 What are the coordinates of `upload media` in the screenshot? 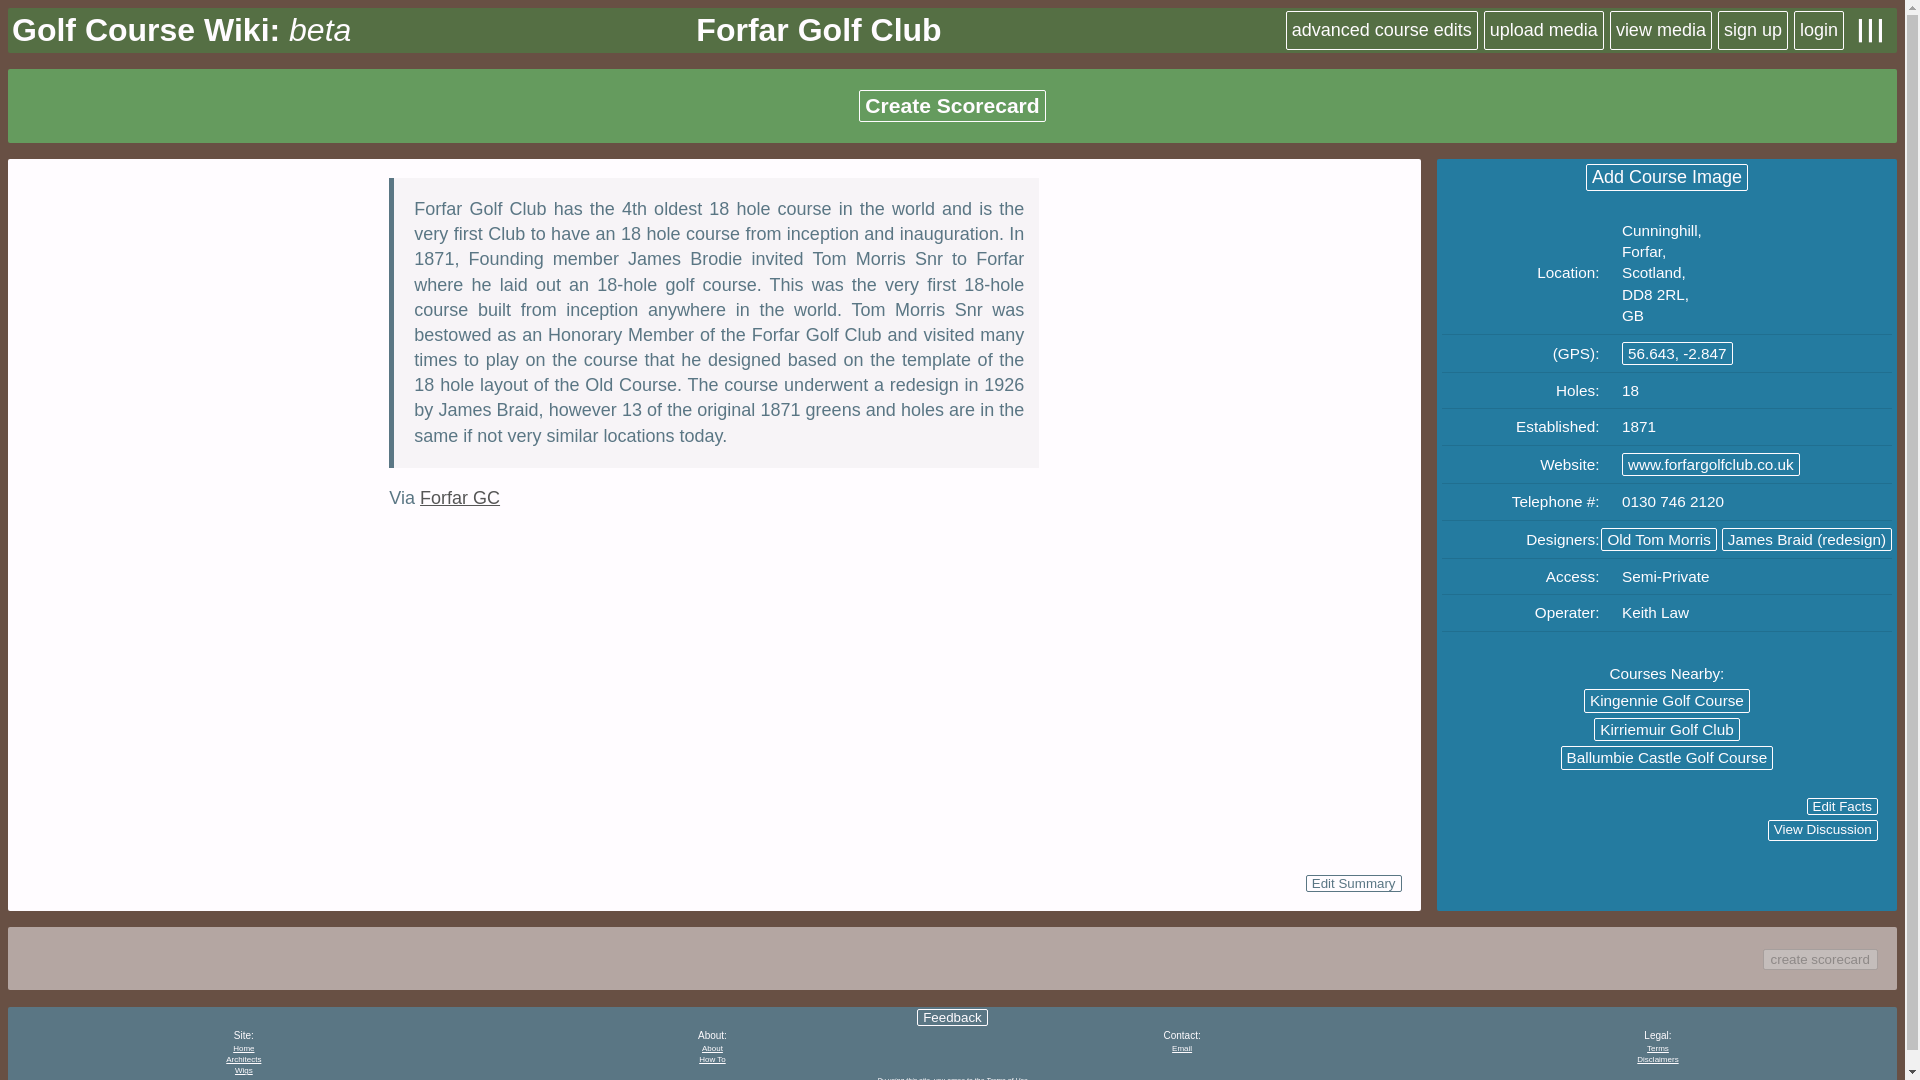 It's located at (1544, 30).